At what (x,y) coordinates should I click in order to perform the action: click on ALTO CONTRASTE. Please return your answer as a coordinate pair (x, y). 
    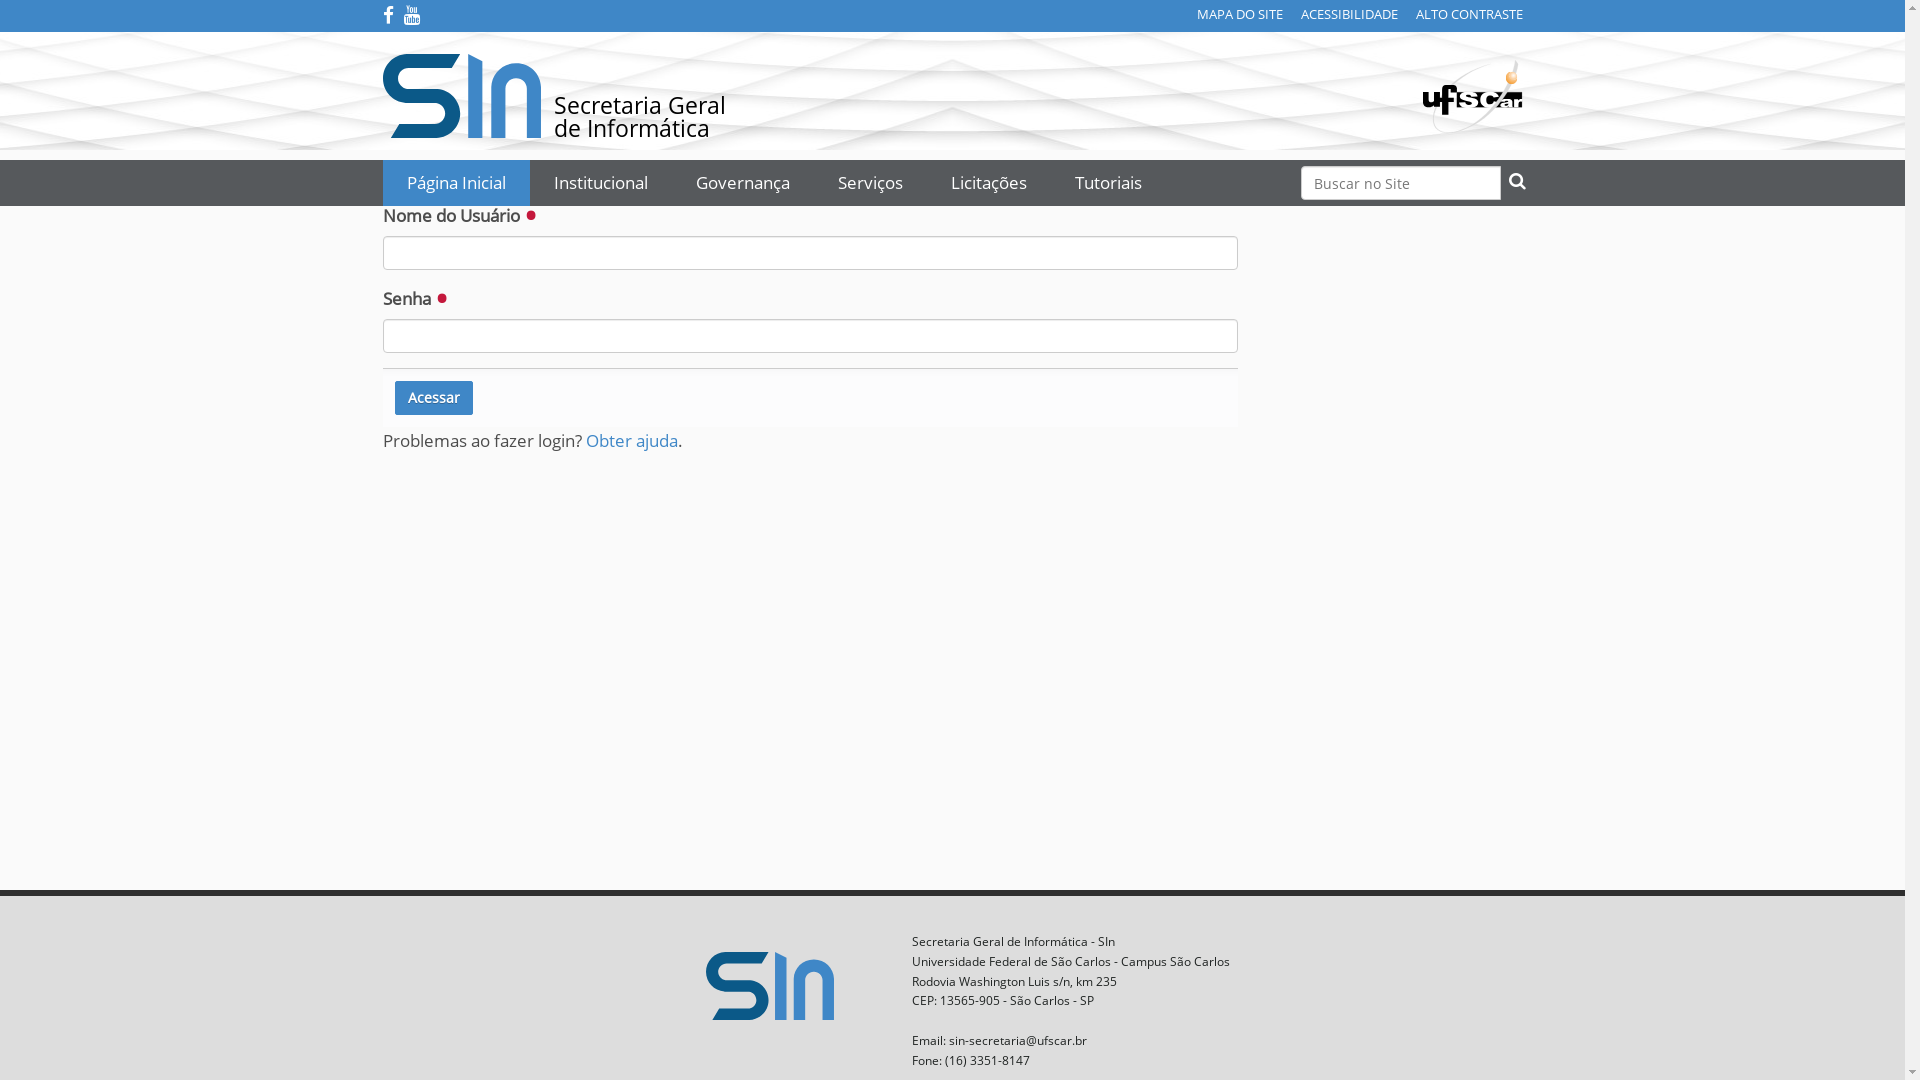
    Looking at the image, I should click on (1470, 14).